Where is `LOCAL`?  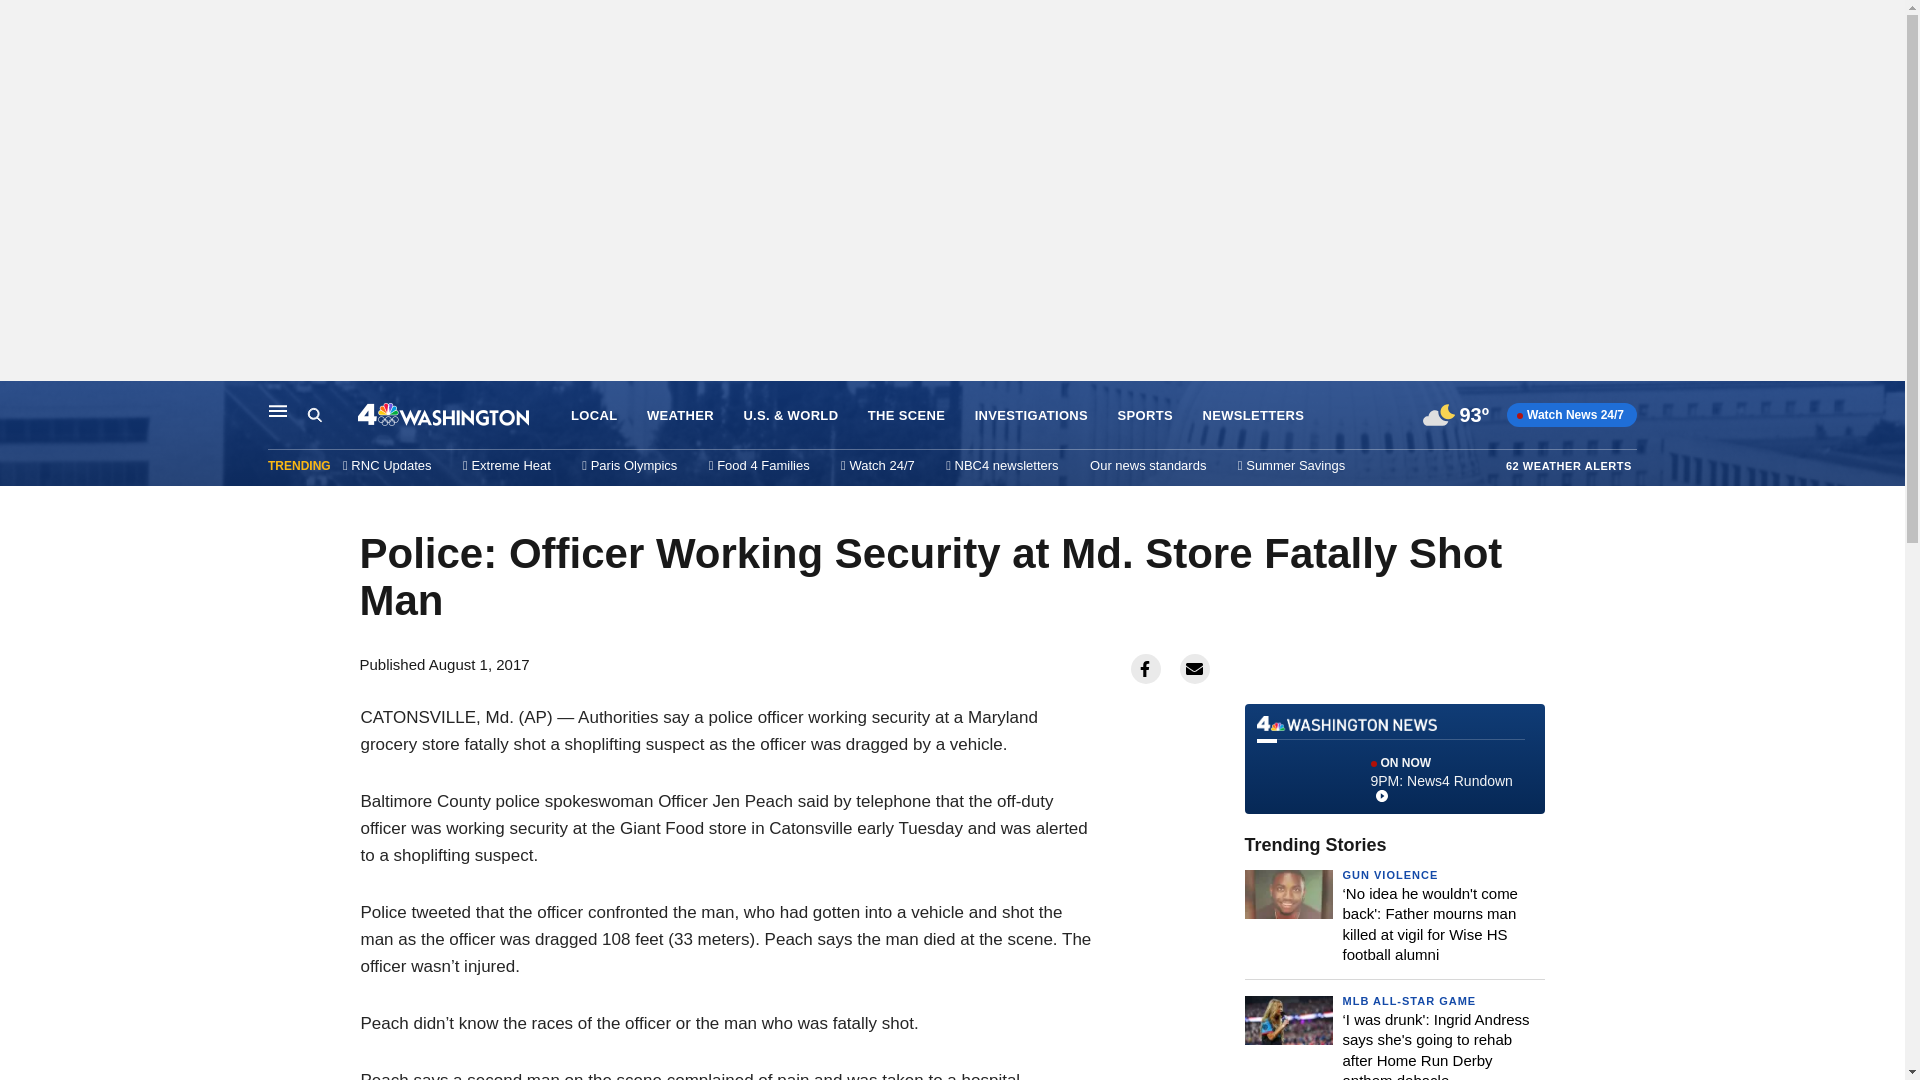 LOCAL is located at coordinates (314, 415).